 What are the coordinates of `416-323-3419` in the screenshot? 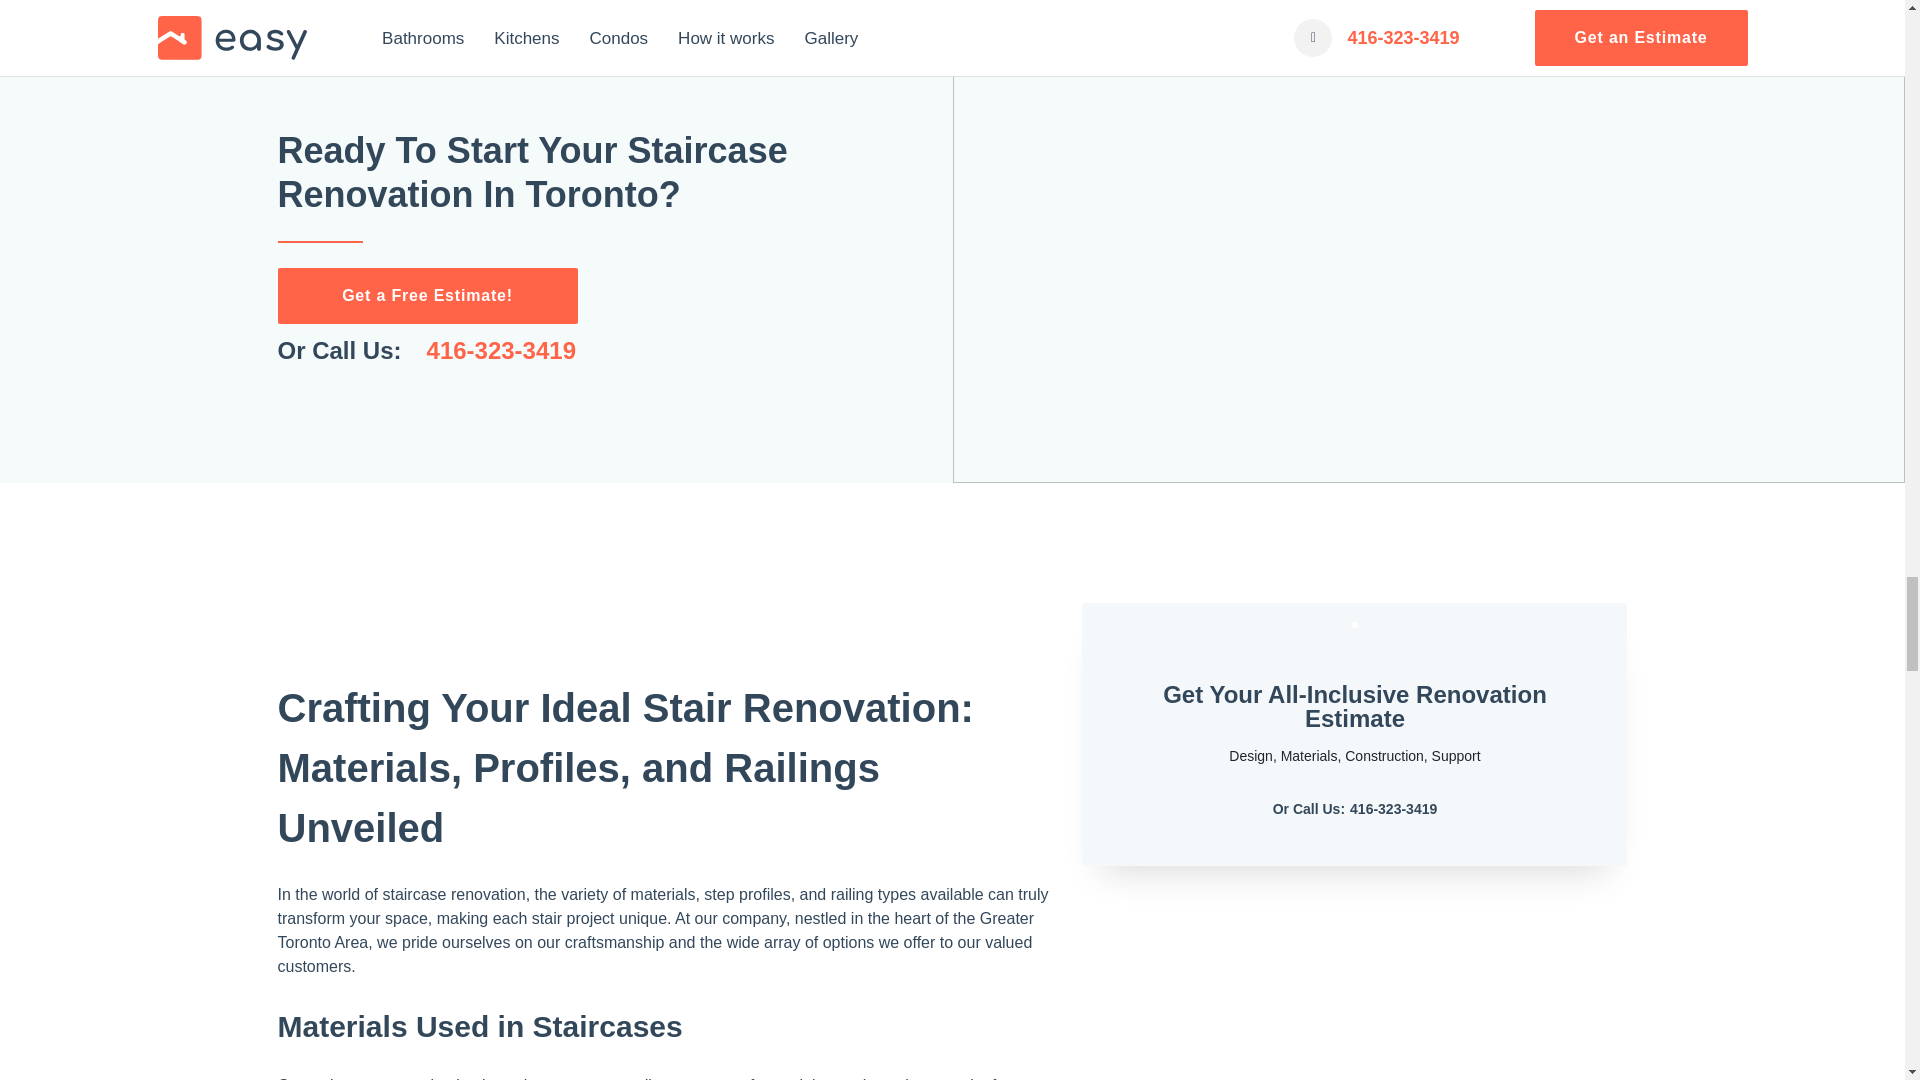 It's located at (501, 350).